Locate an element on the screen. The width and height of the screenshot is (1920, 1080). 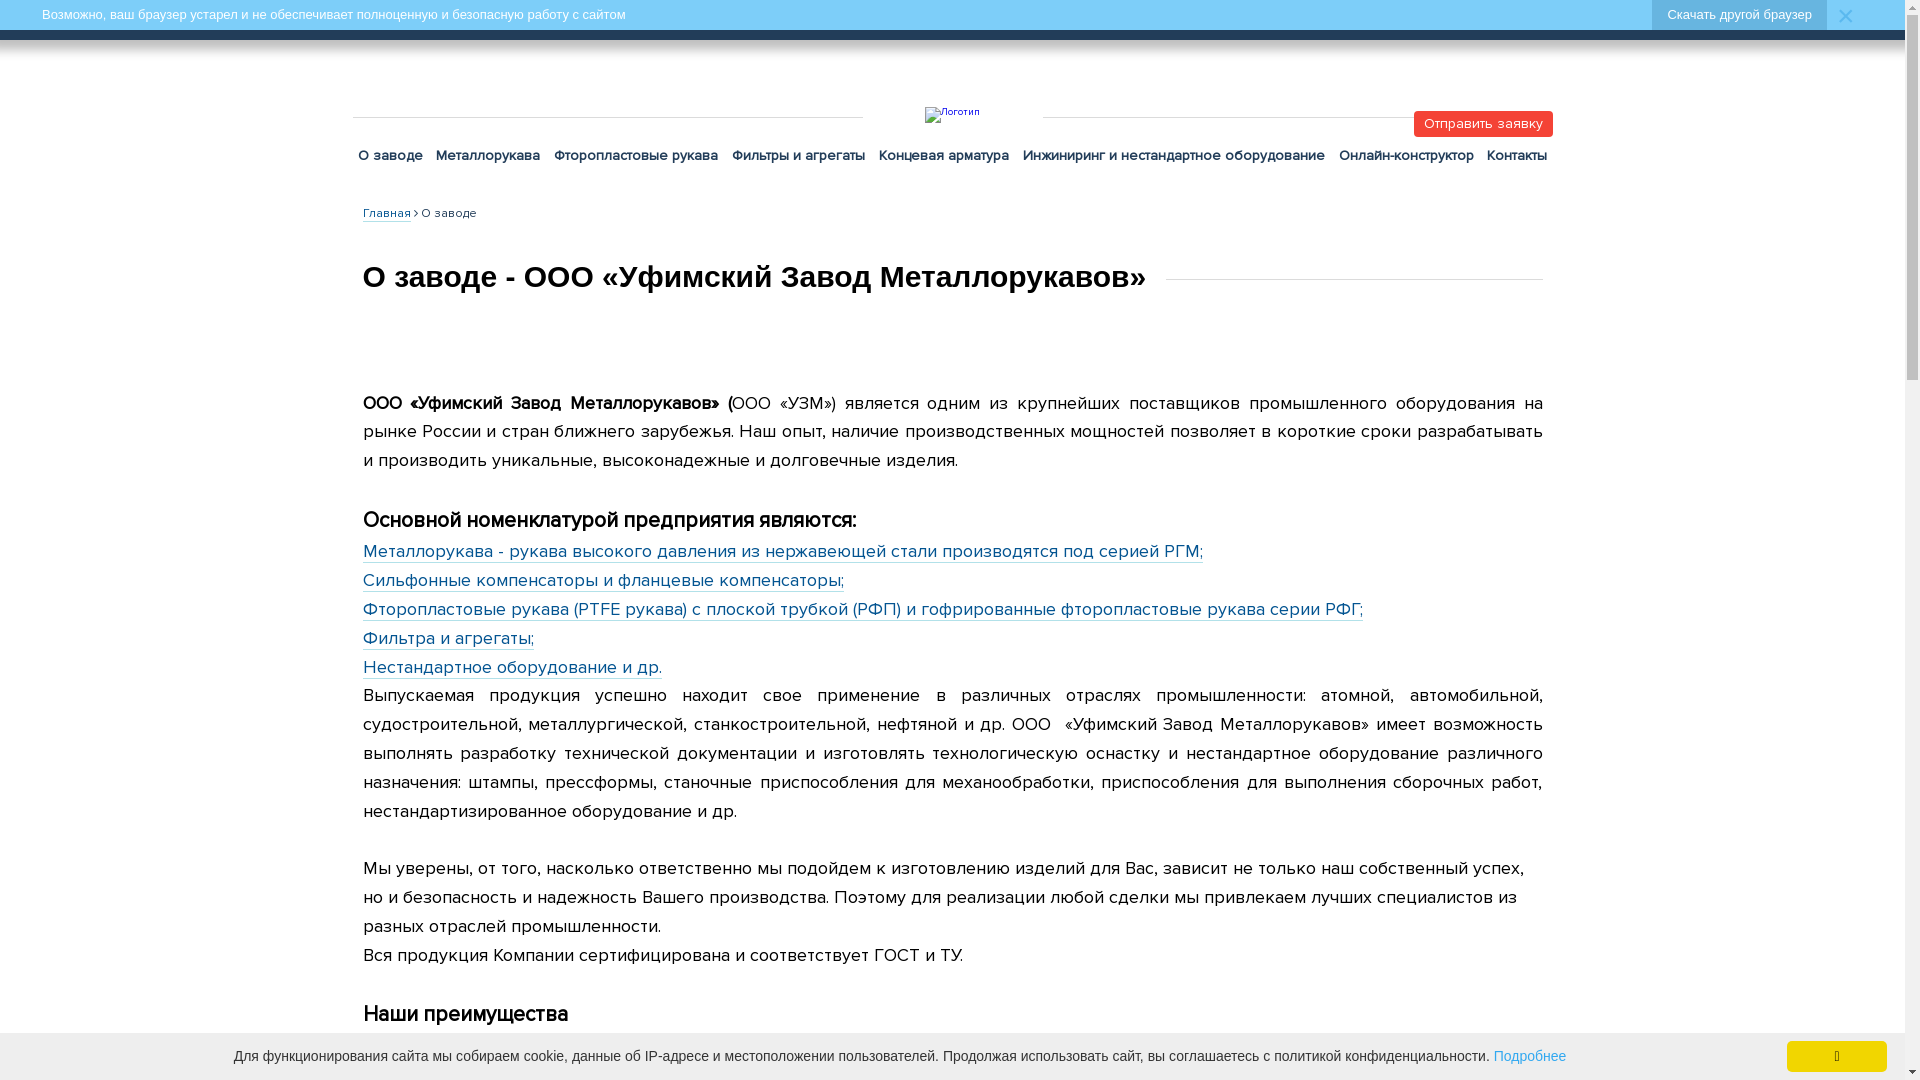
Eng is located at coordinates (1232, 20).